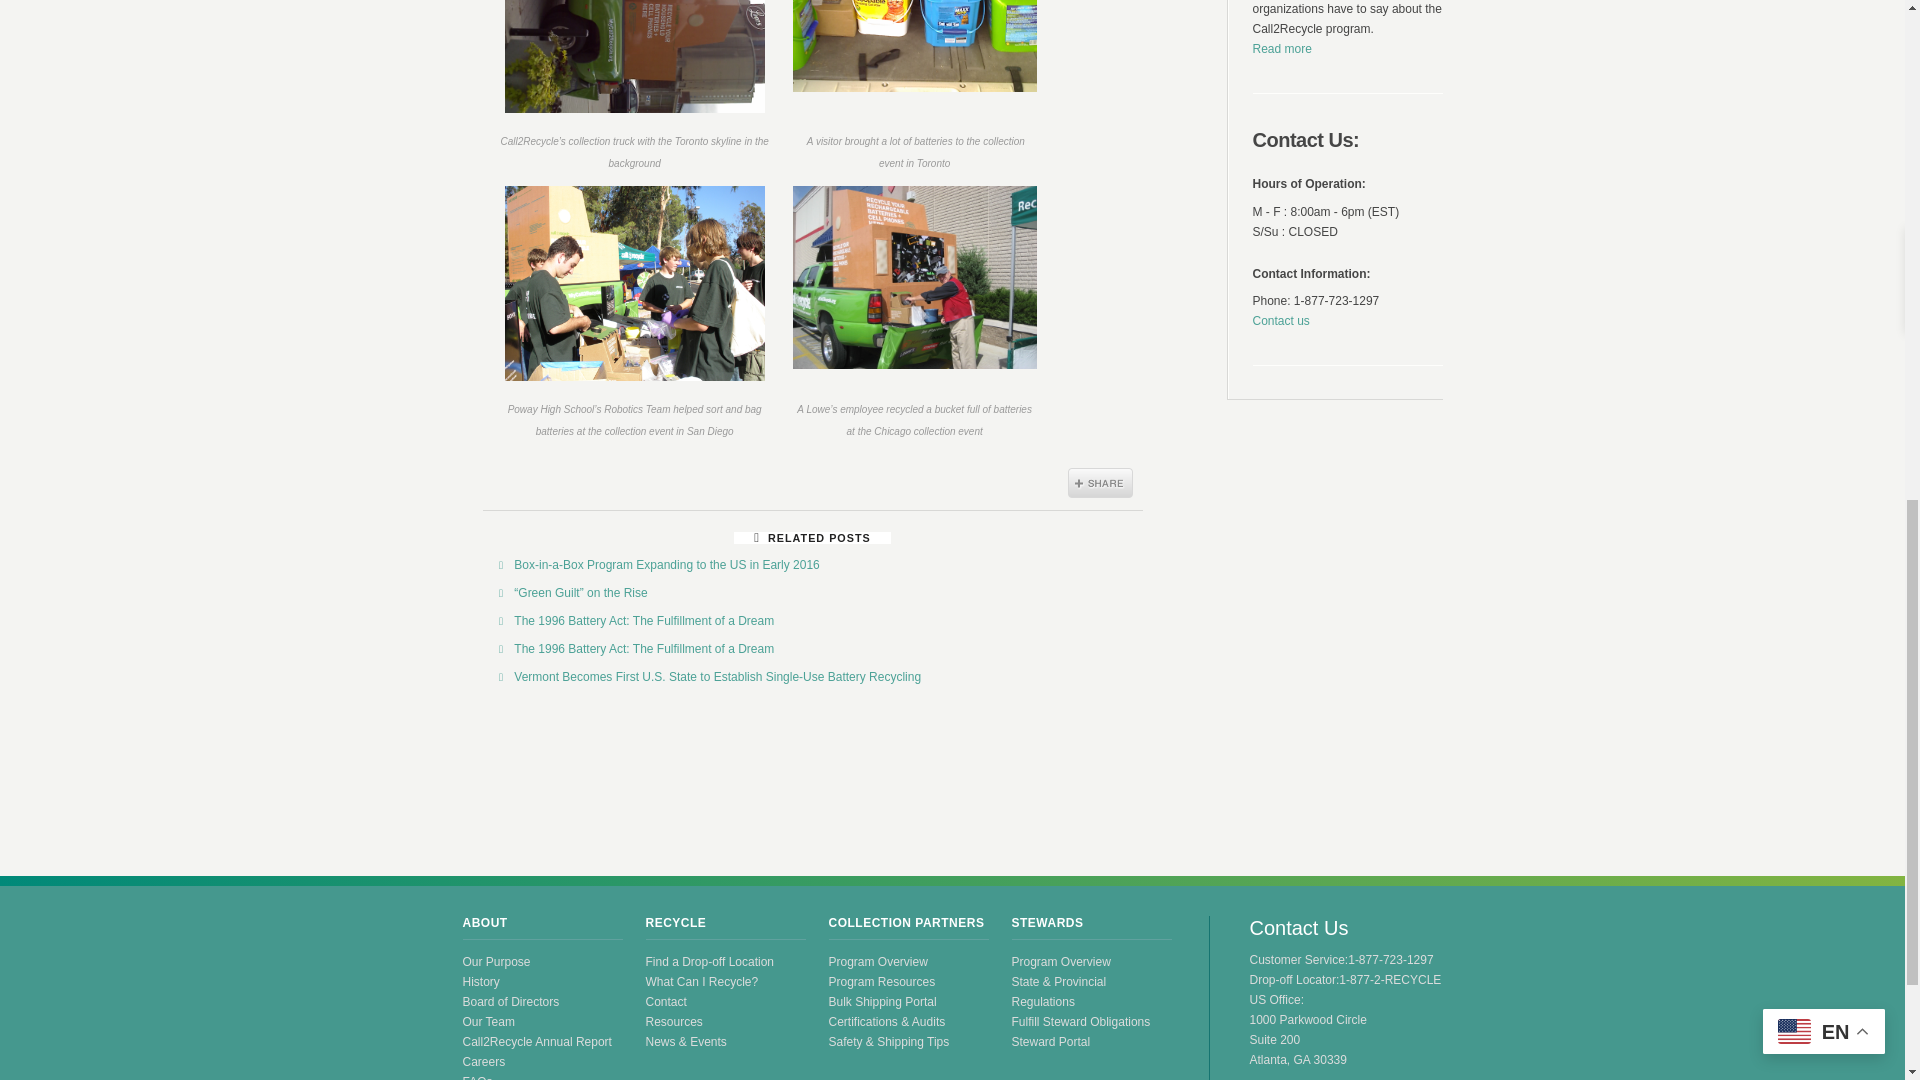 The width and height of the screenshot is (1920, 1080). What do you see at coordinates (644, 620) in the screenshot?
I see `The 1996 Battery Act: The Fulfillment of a Dream` at bounding box center [644, 620].